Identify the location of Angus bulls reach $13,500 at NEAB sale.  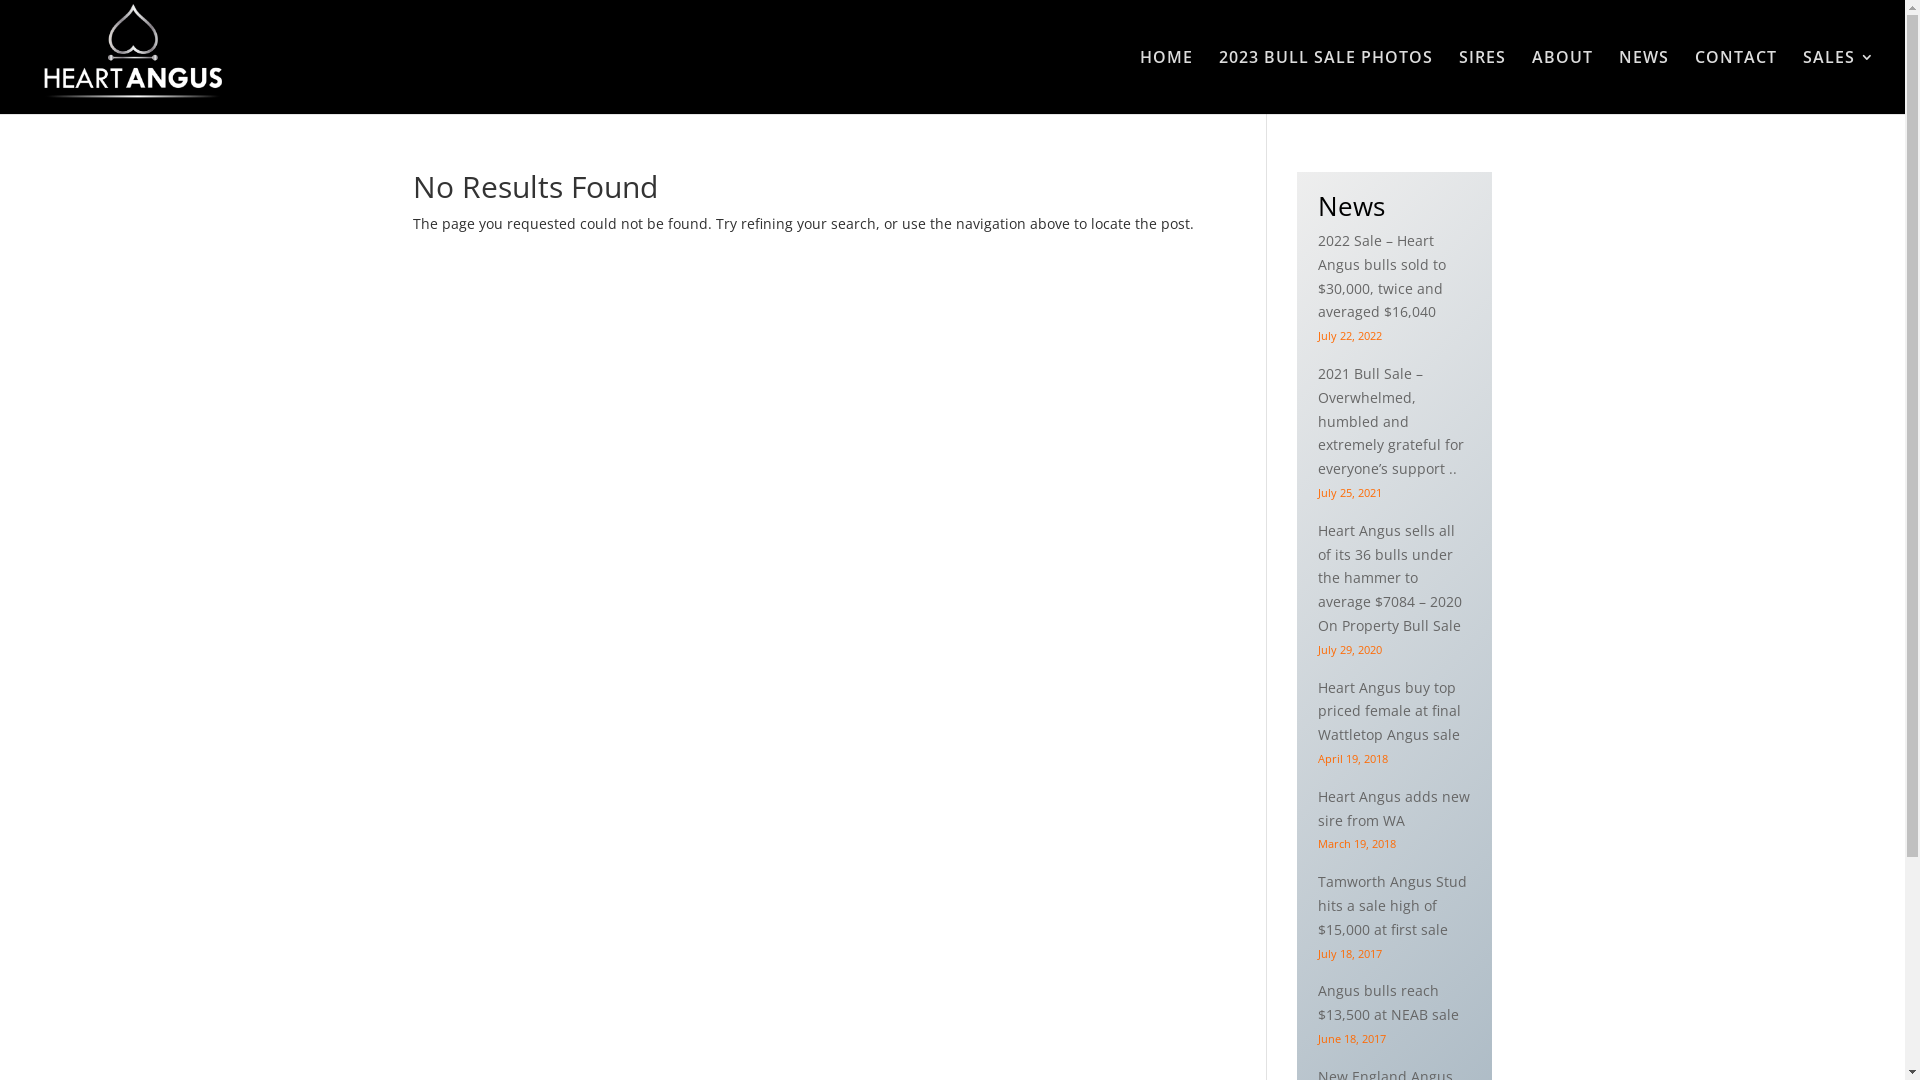
(1388, 1002).